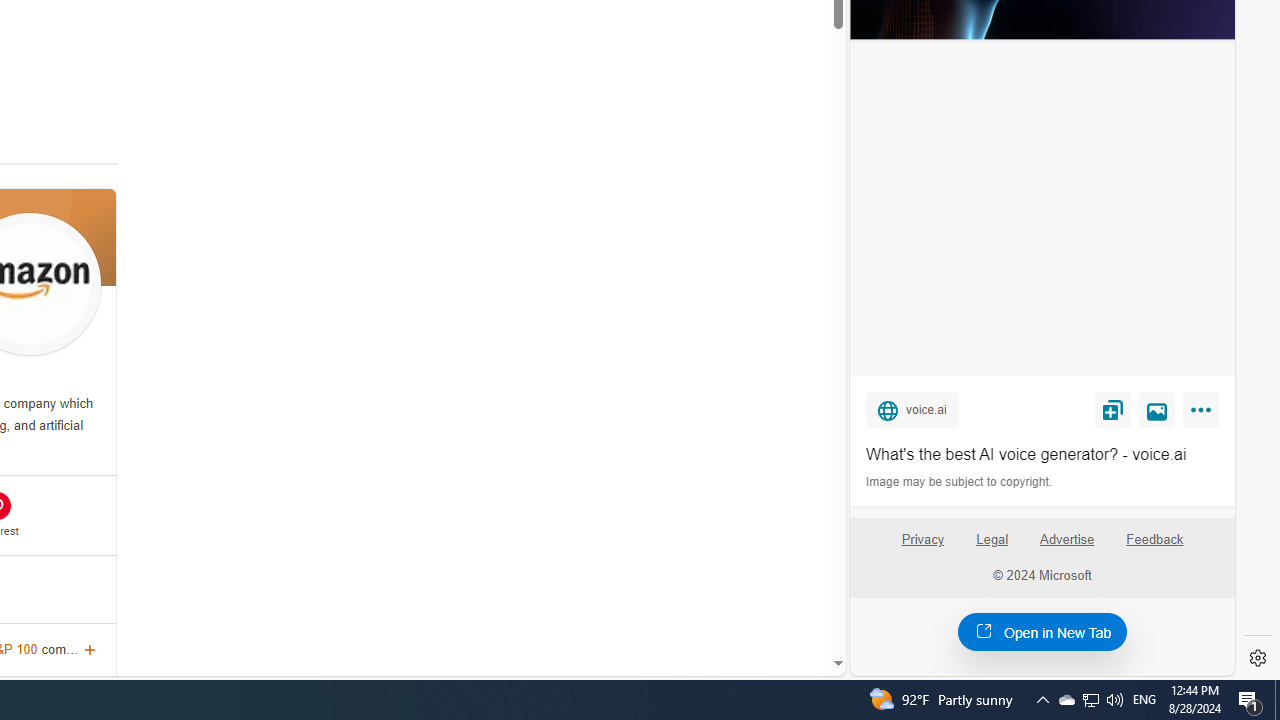 This screenshot has width=1280, height=720. I want to click on Save, so click(1112, 409).